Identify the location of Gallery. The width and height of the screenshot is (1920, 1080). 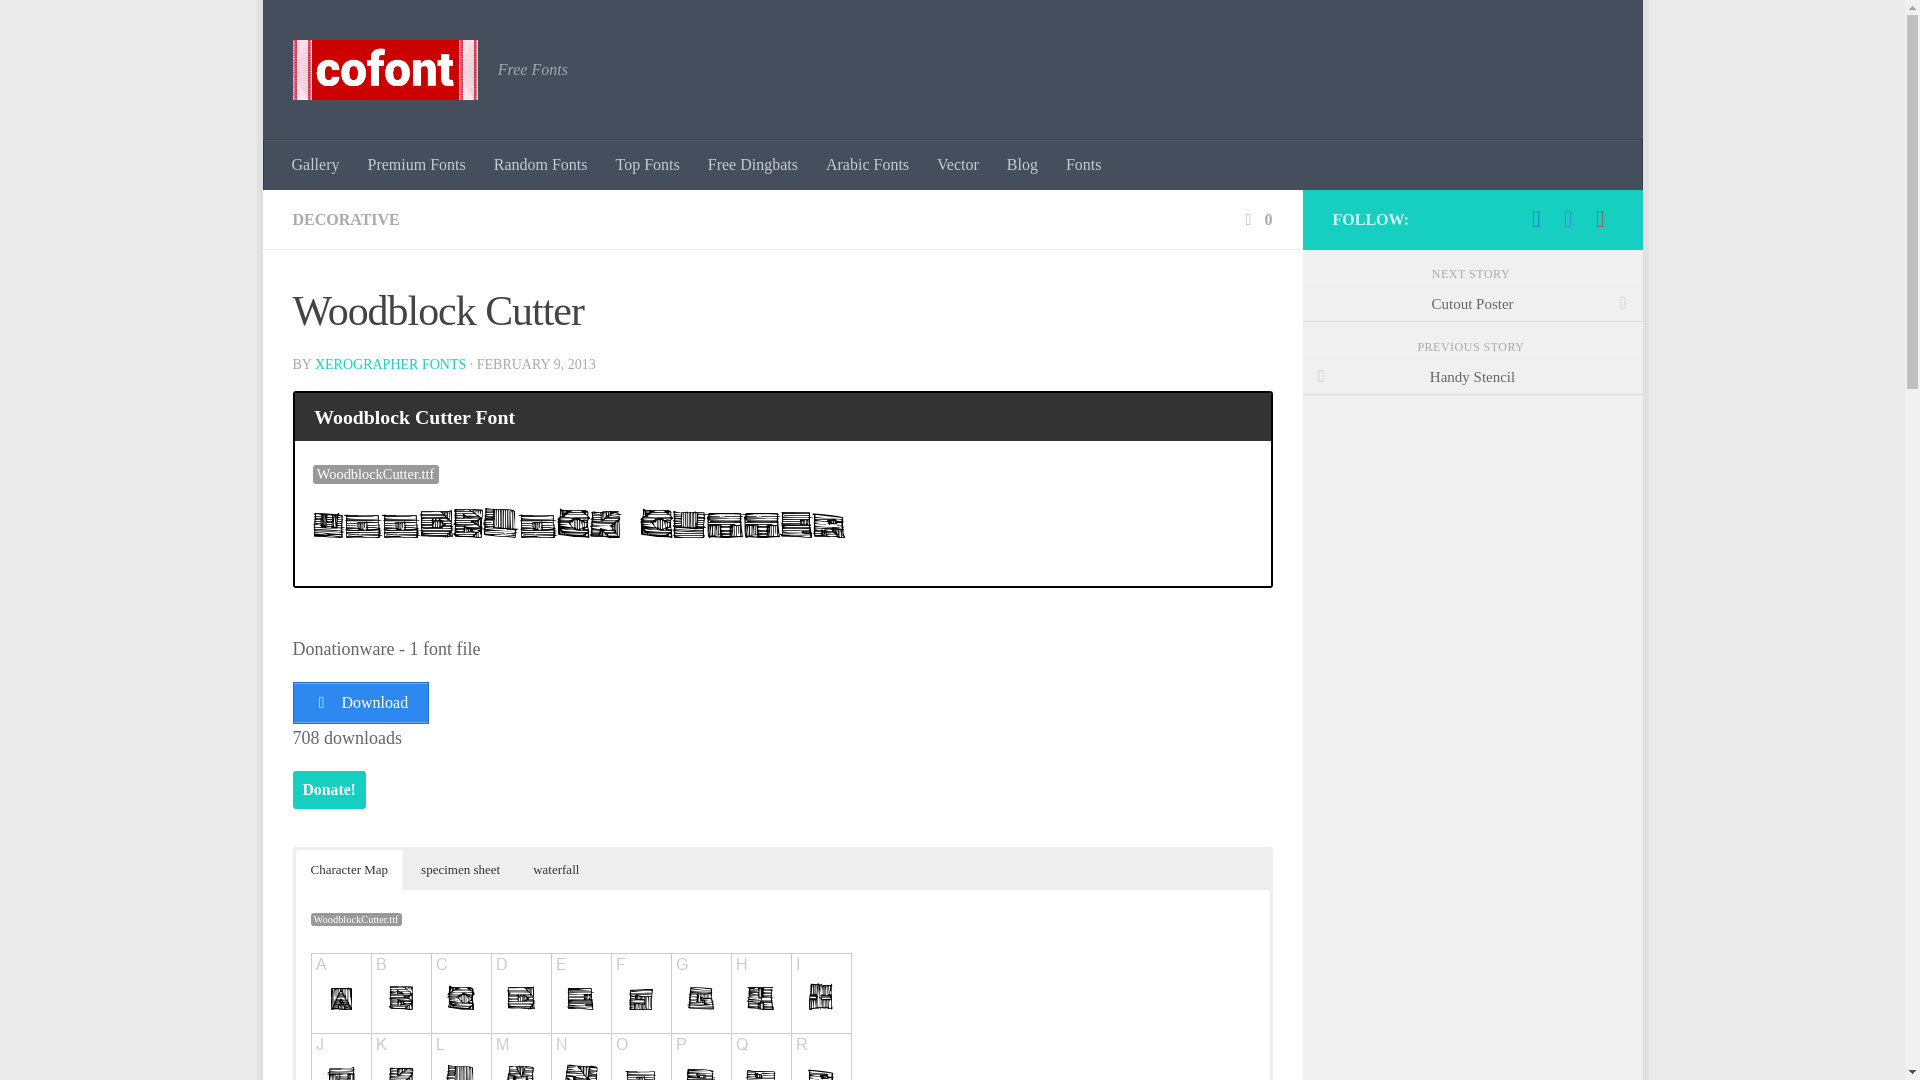
(316, 165).